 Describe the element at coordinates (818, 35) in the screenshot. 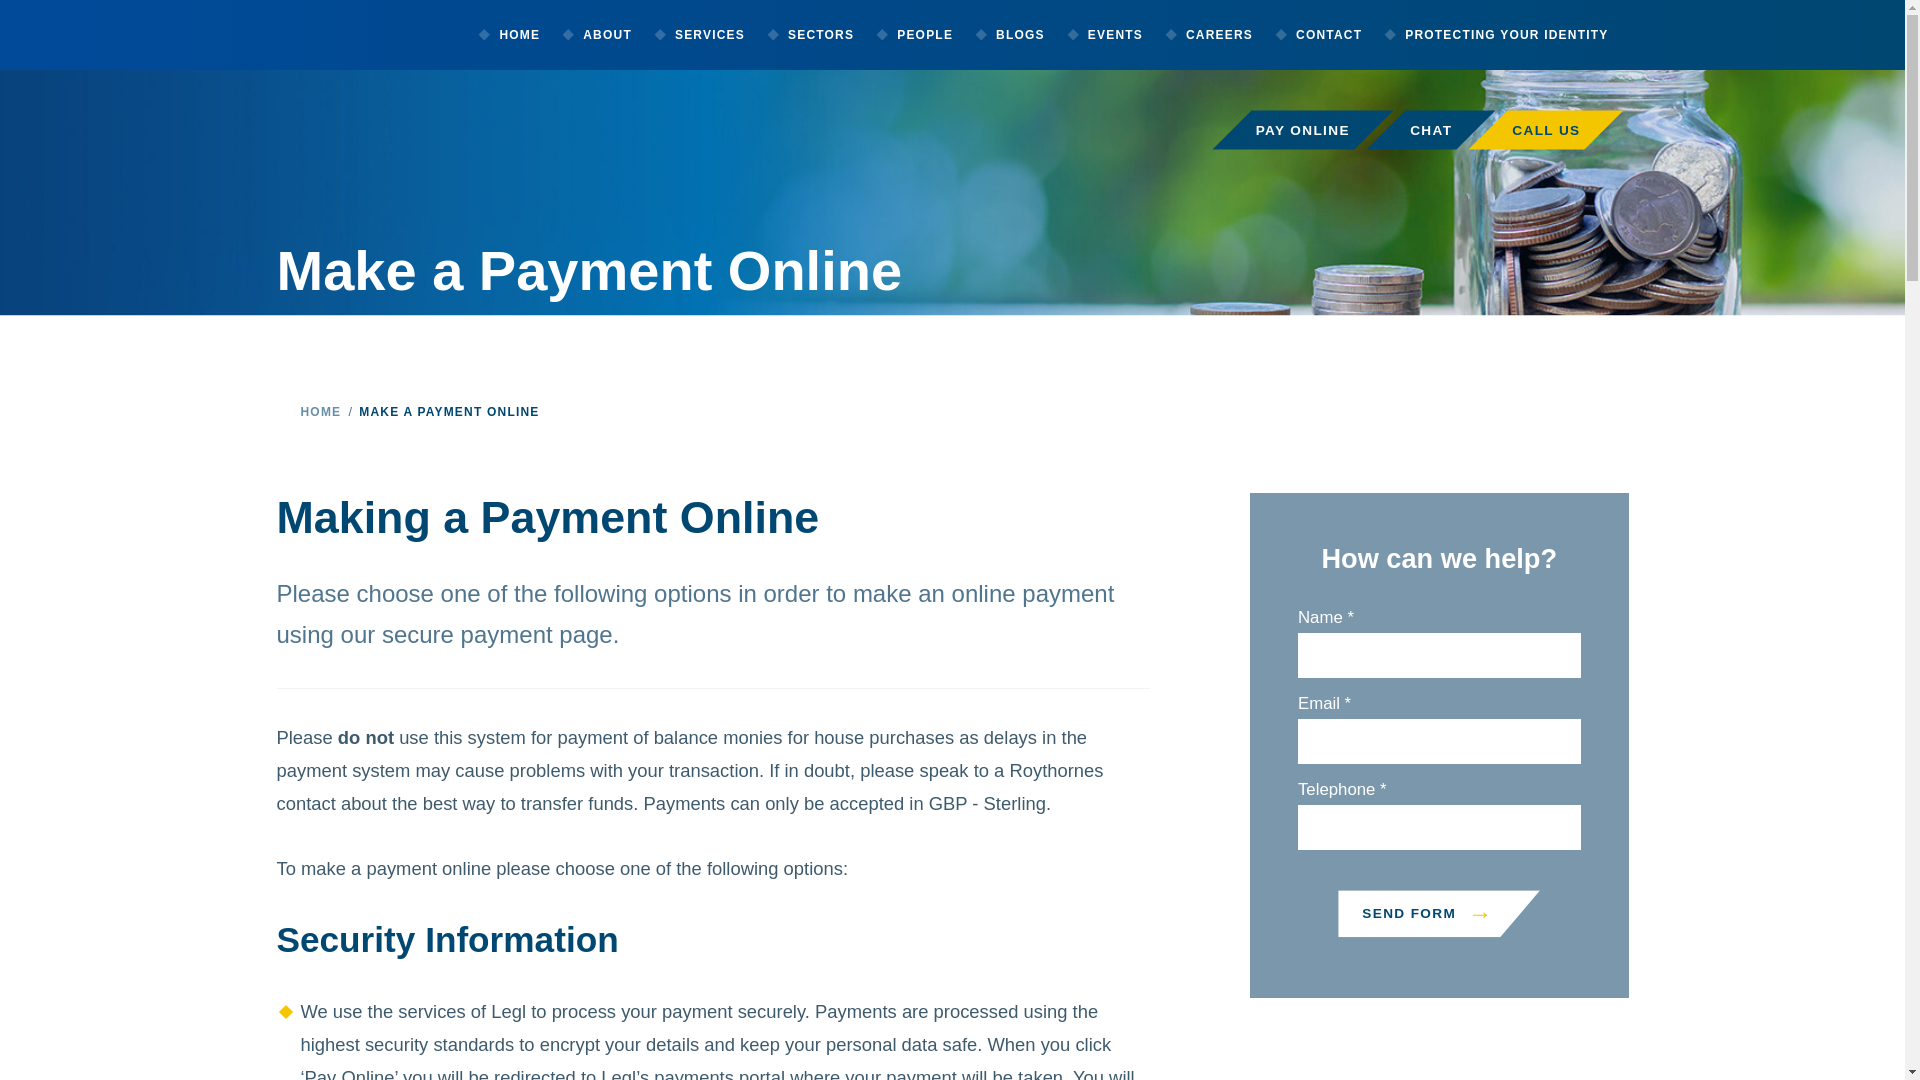

I see `SECTORS` at that location.